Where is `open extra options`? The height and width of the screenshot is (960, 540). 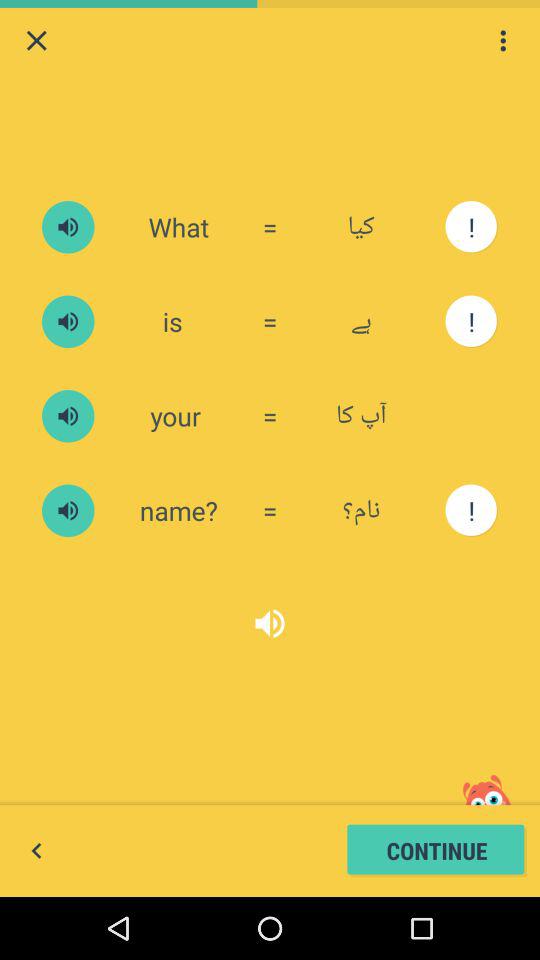
open extra options is located at coordinates (503, 40).